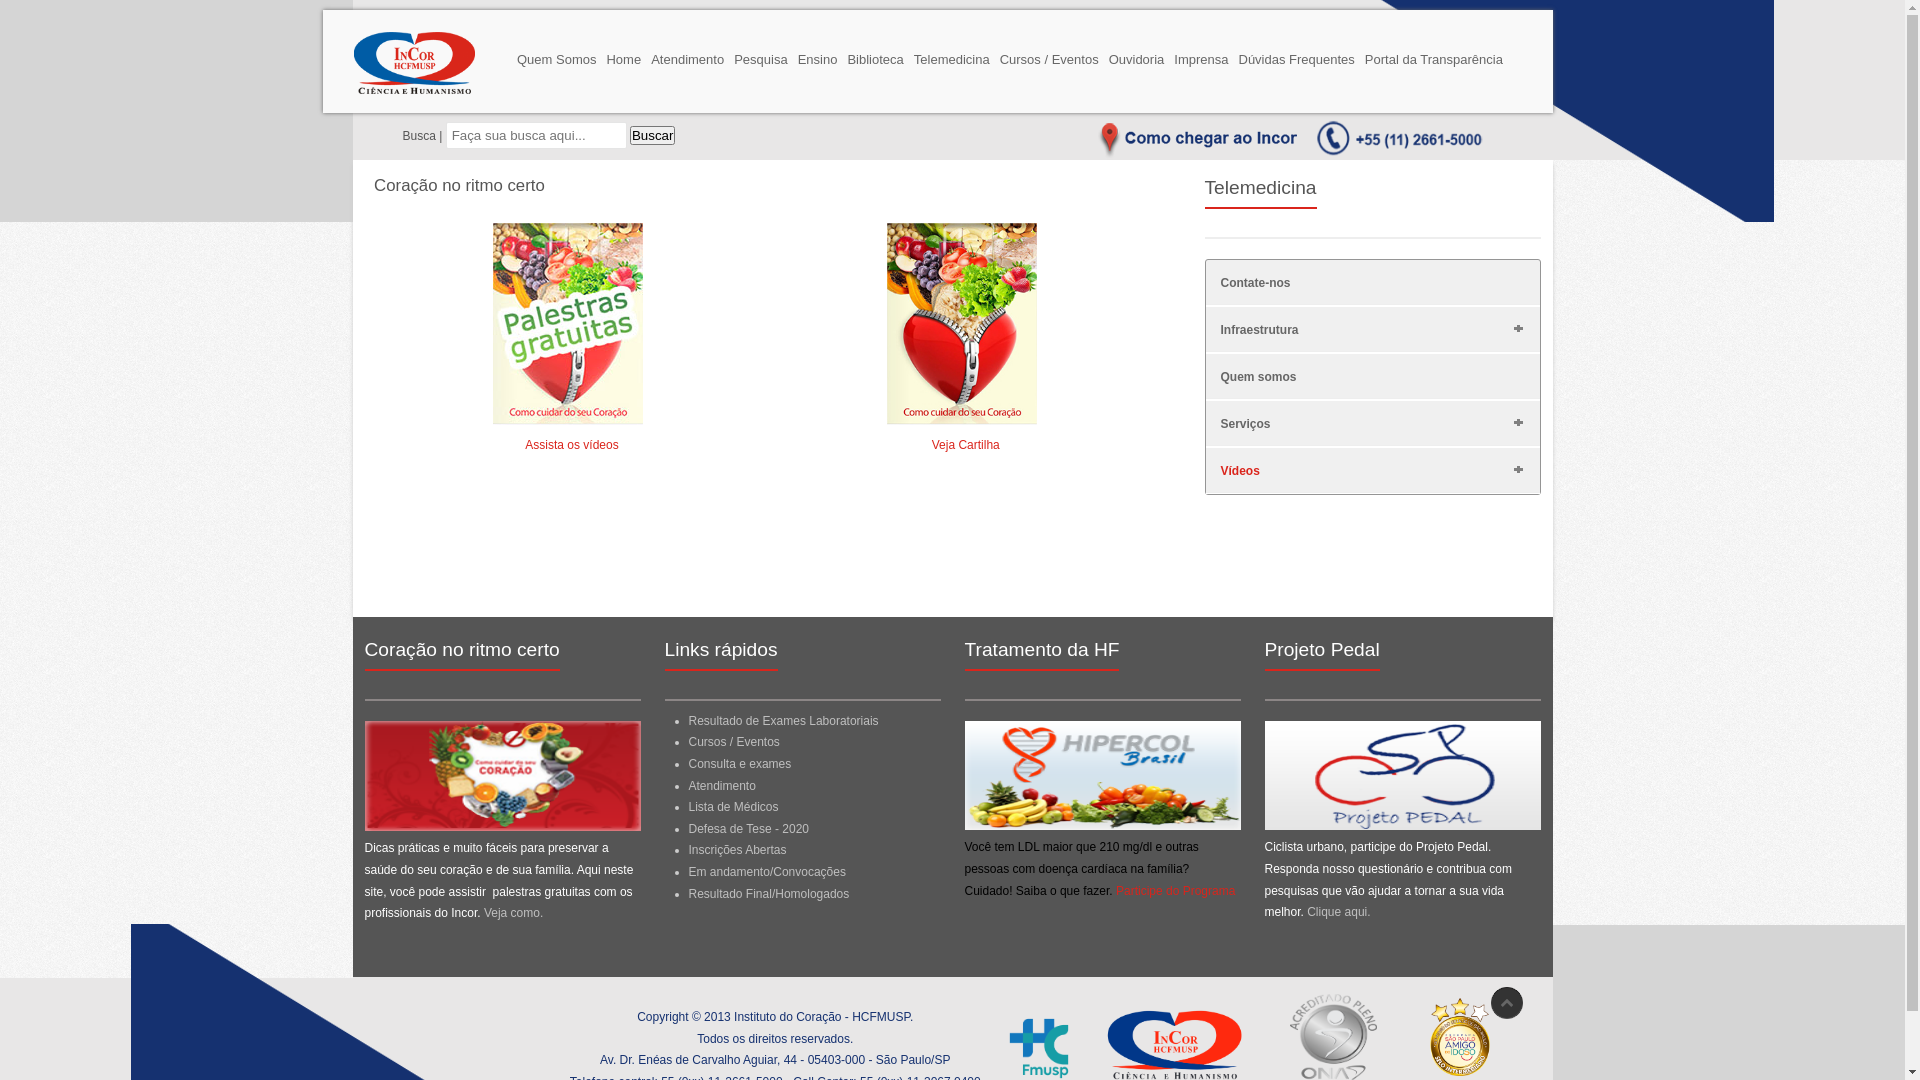 The width and height of the screenshot is (1920, 1080). I want to click on Ouvidoria, so click(1137, 55).